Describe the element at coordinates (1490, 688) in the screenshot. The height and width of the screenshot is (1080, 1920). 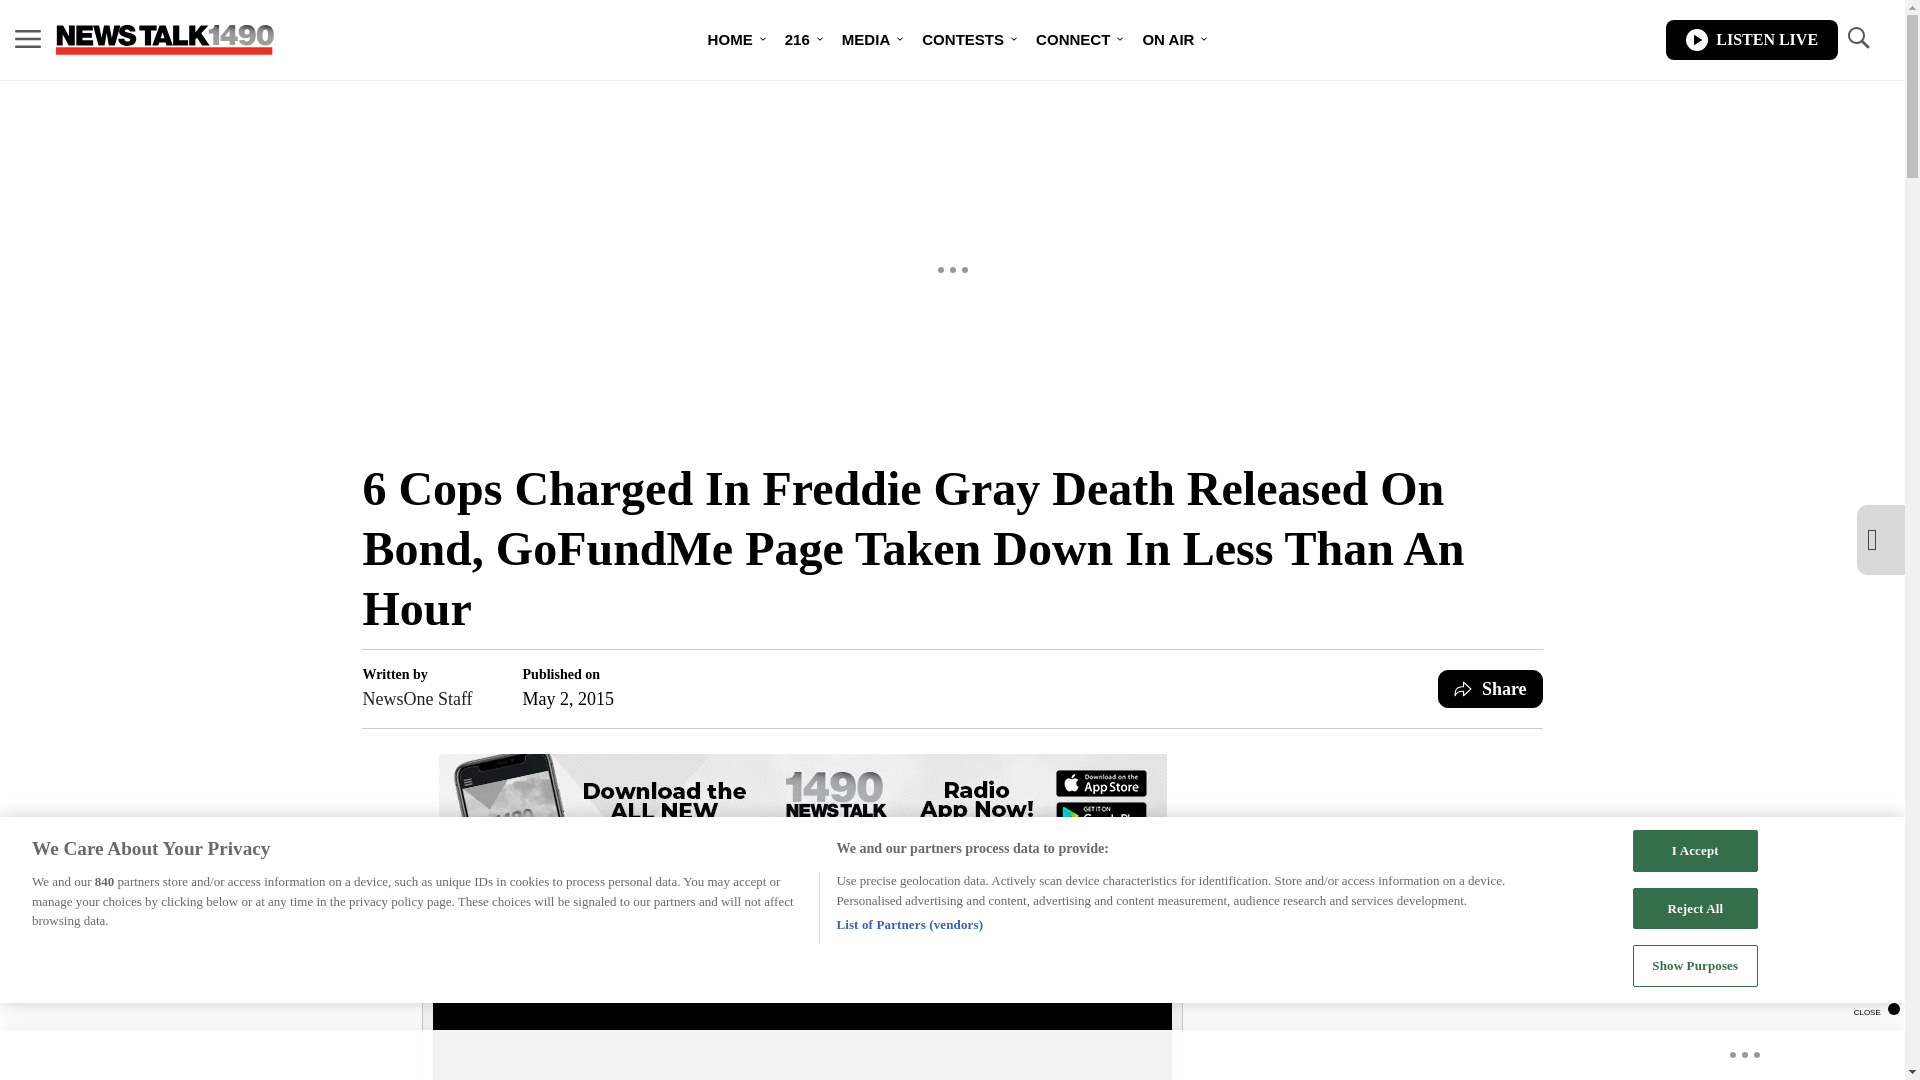
I see `Share` at that location.